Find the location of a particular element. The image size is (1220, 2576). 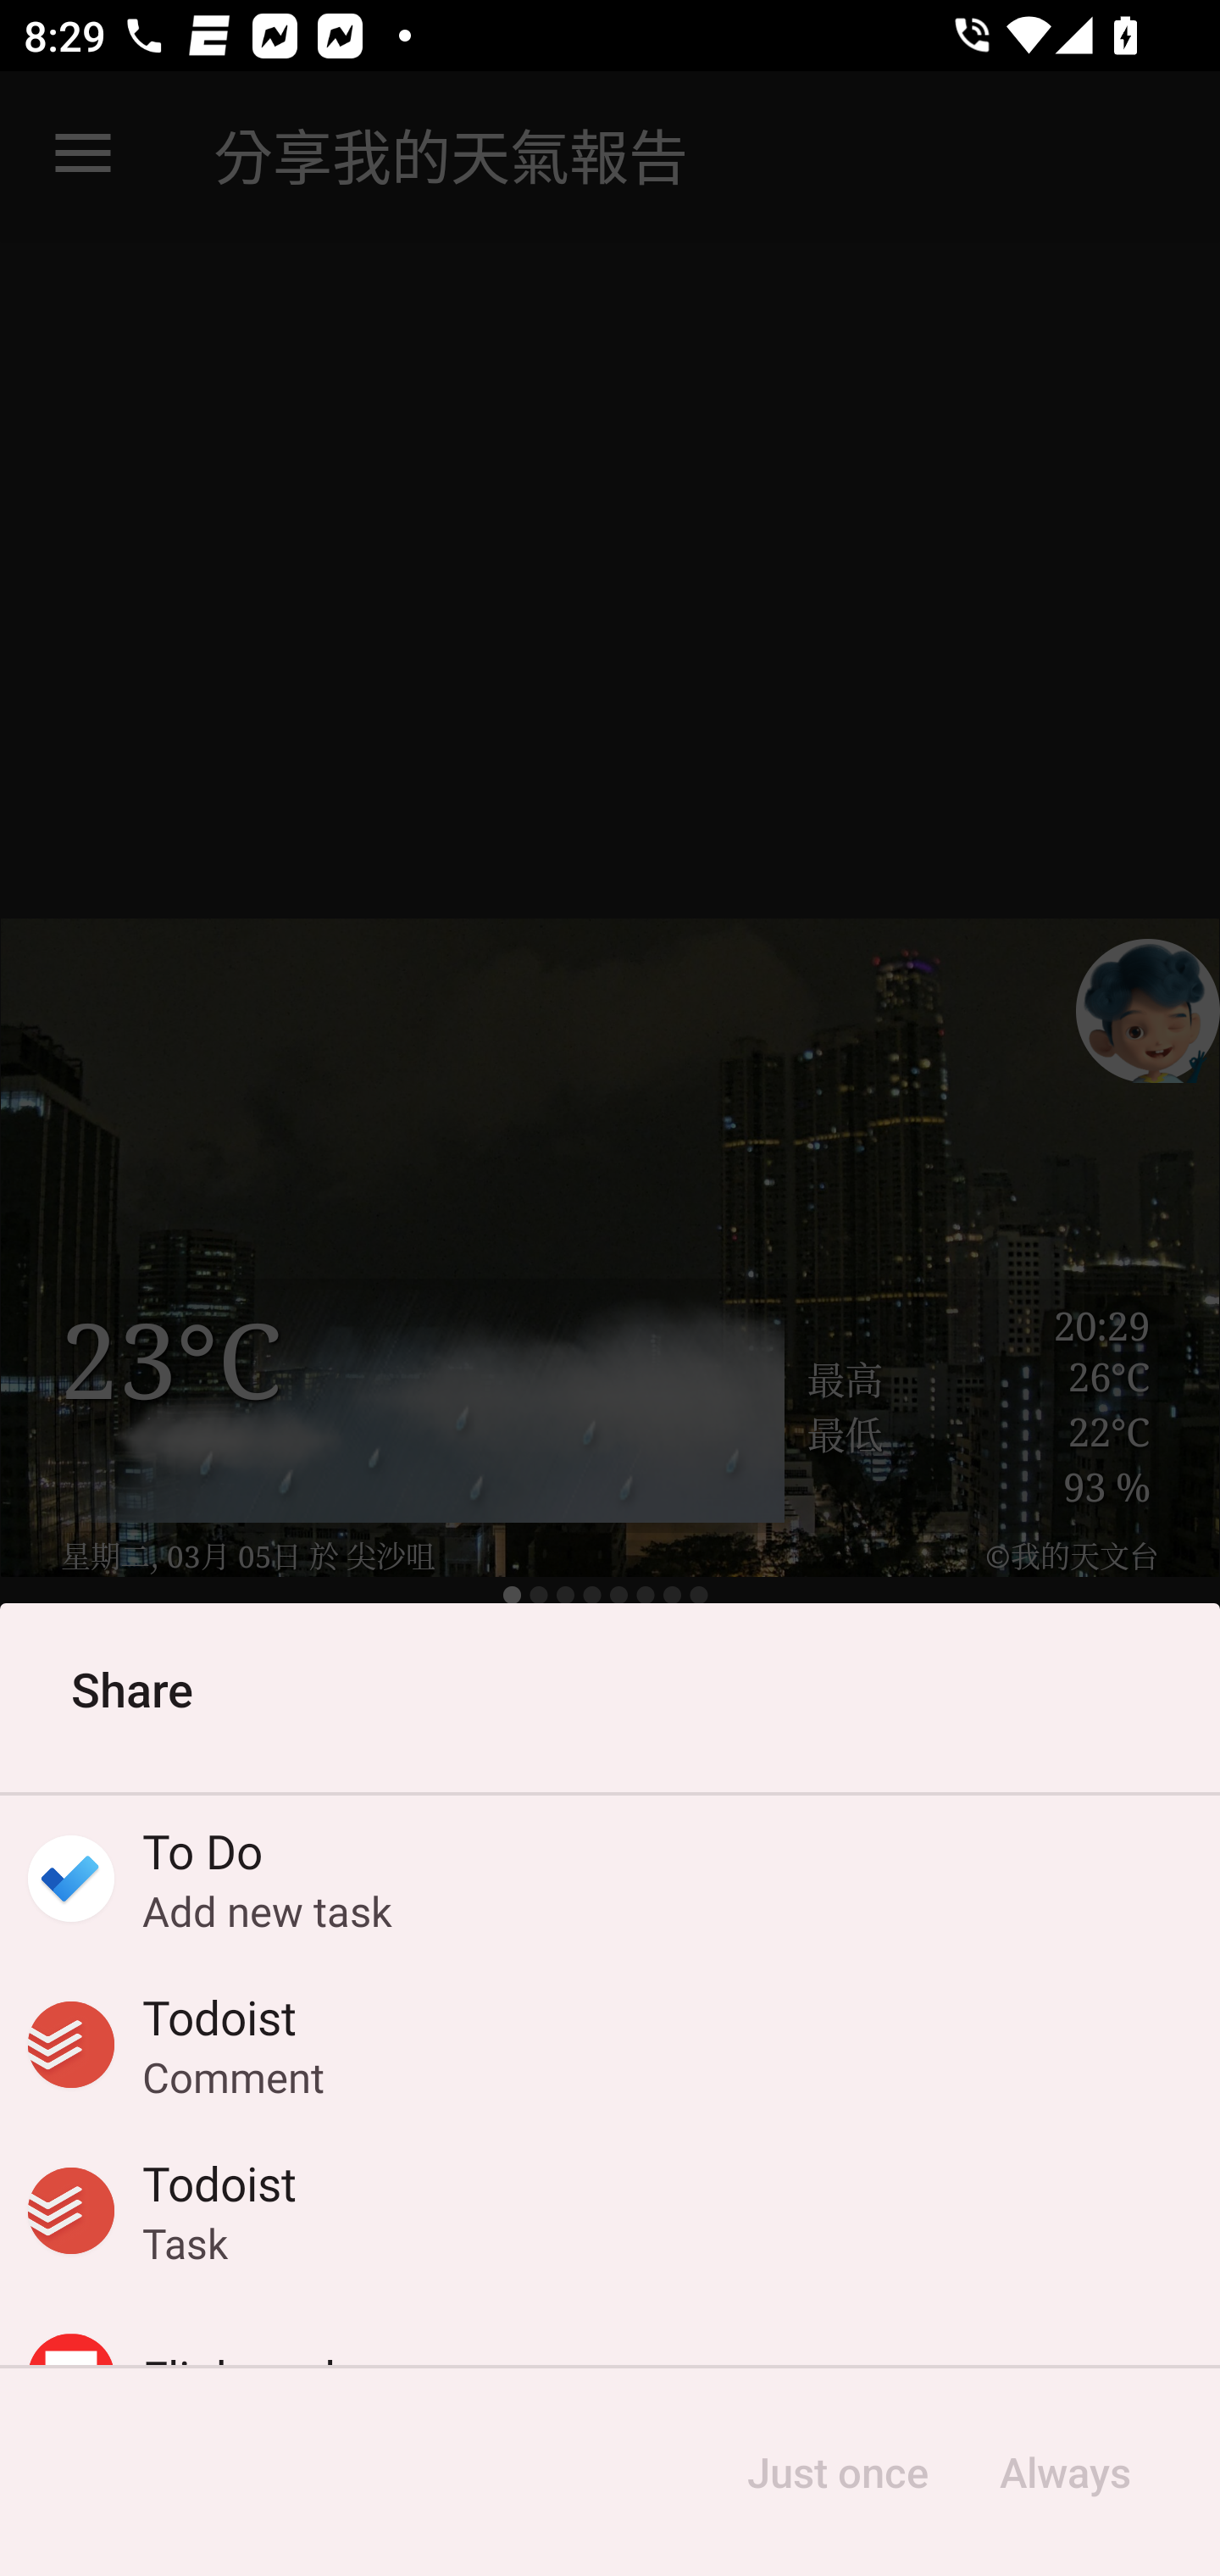

Todoist Task is located at coordinates (610, 2210).